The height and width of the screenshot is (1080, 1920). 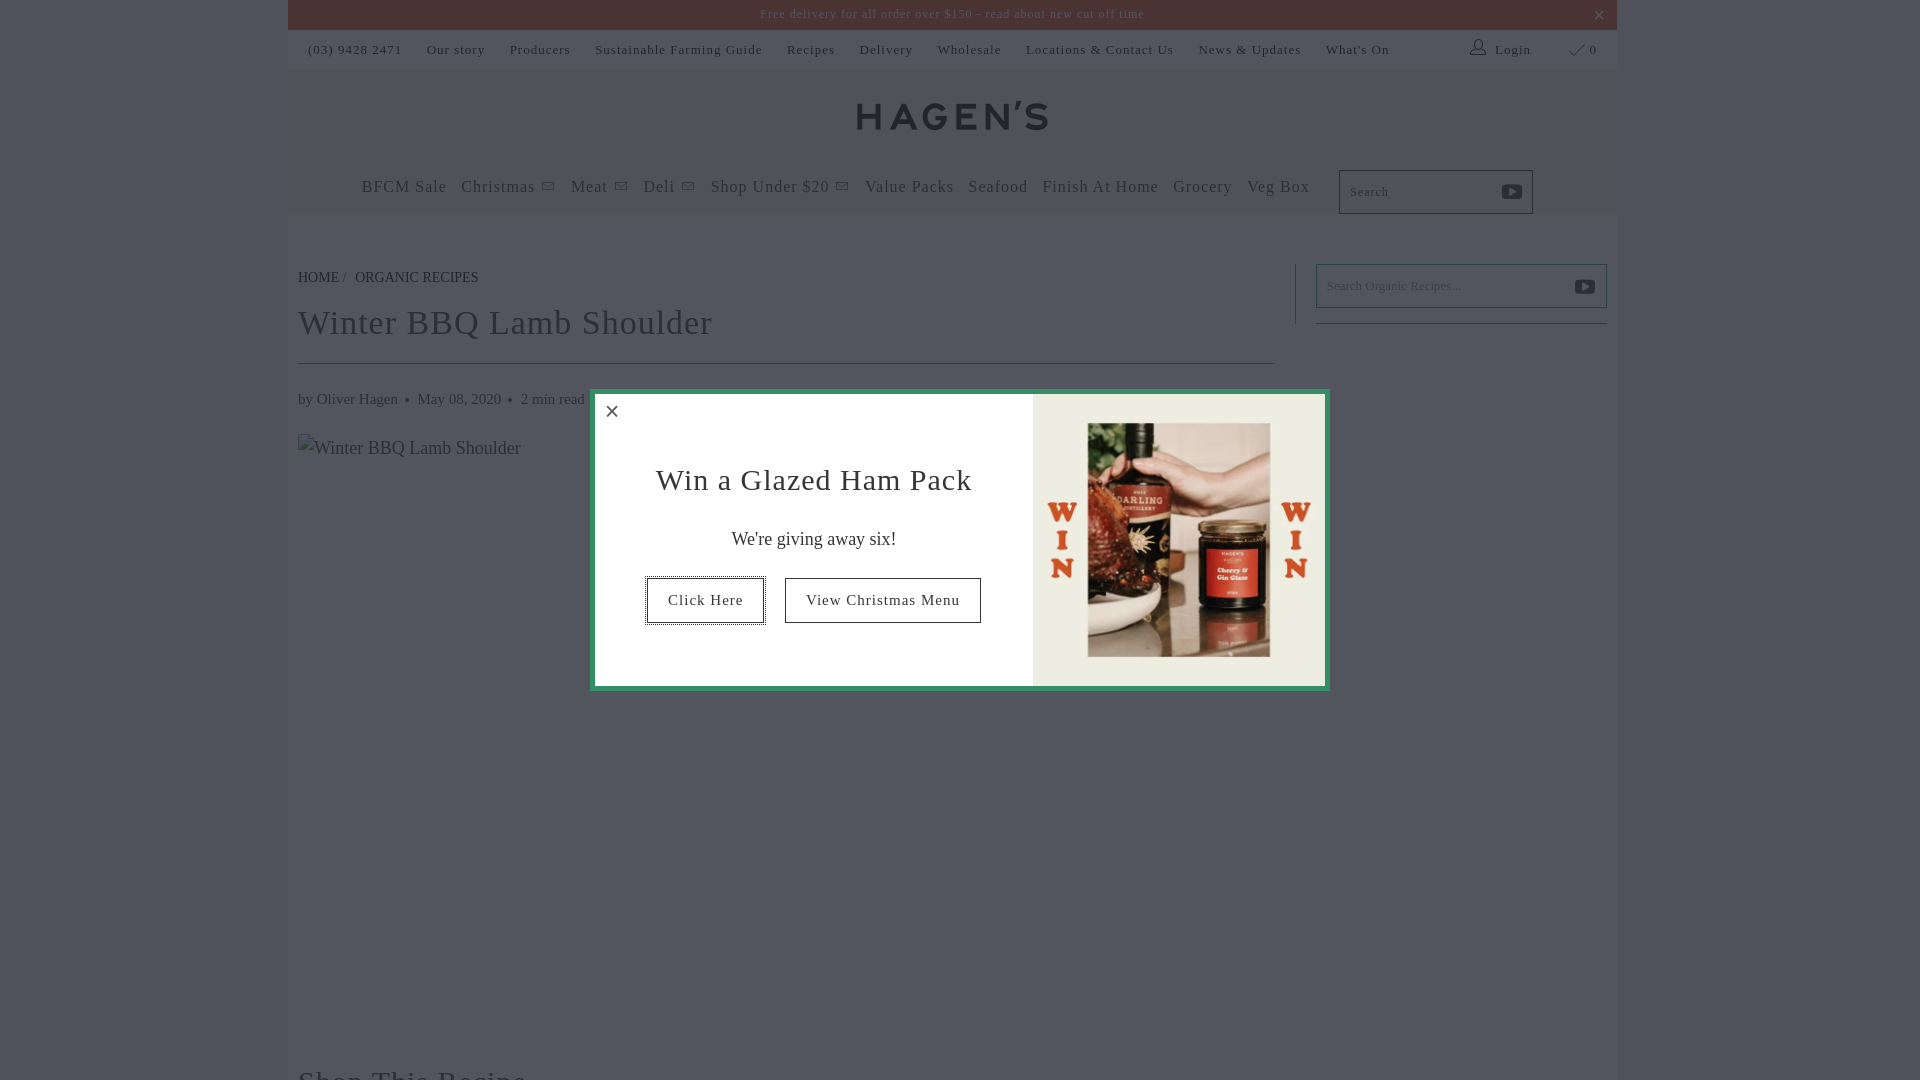 What do you see at coordinates (416, 278) in the screenshot?
I see `ORGANIC RECIPES` at bounding box center [416, 278].